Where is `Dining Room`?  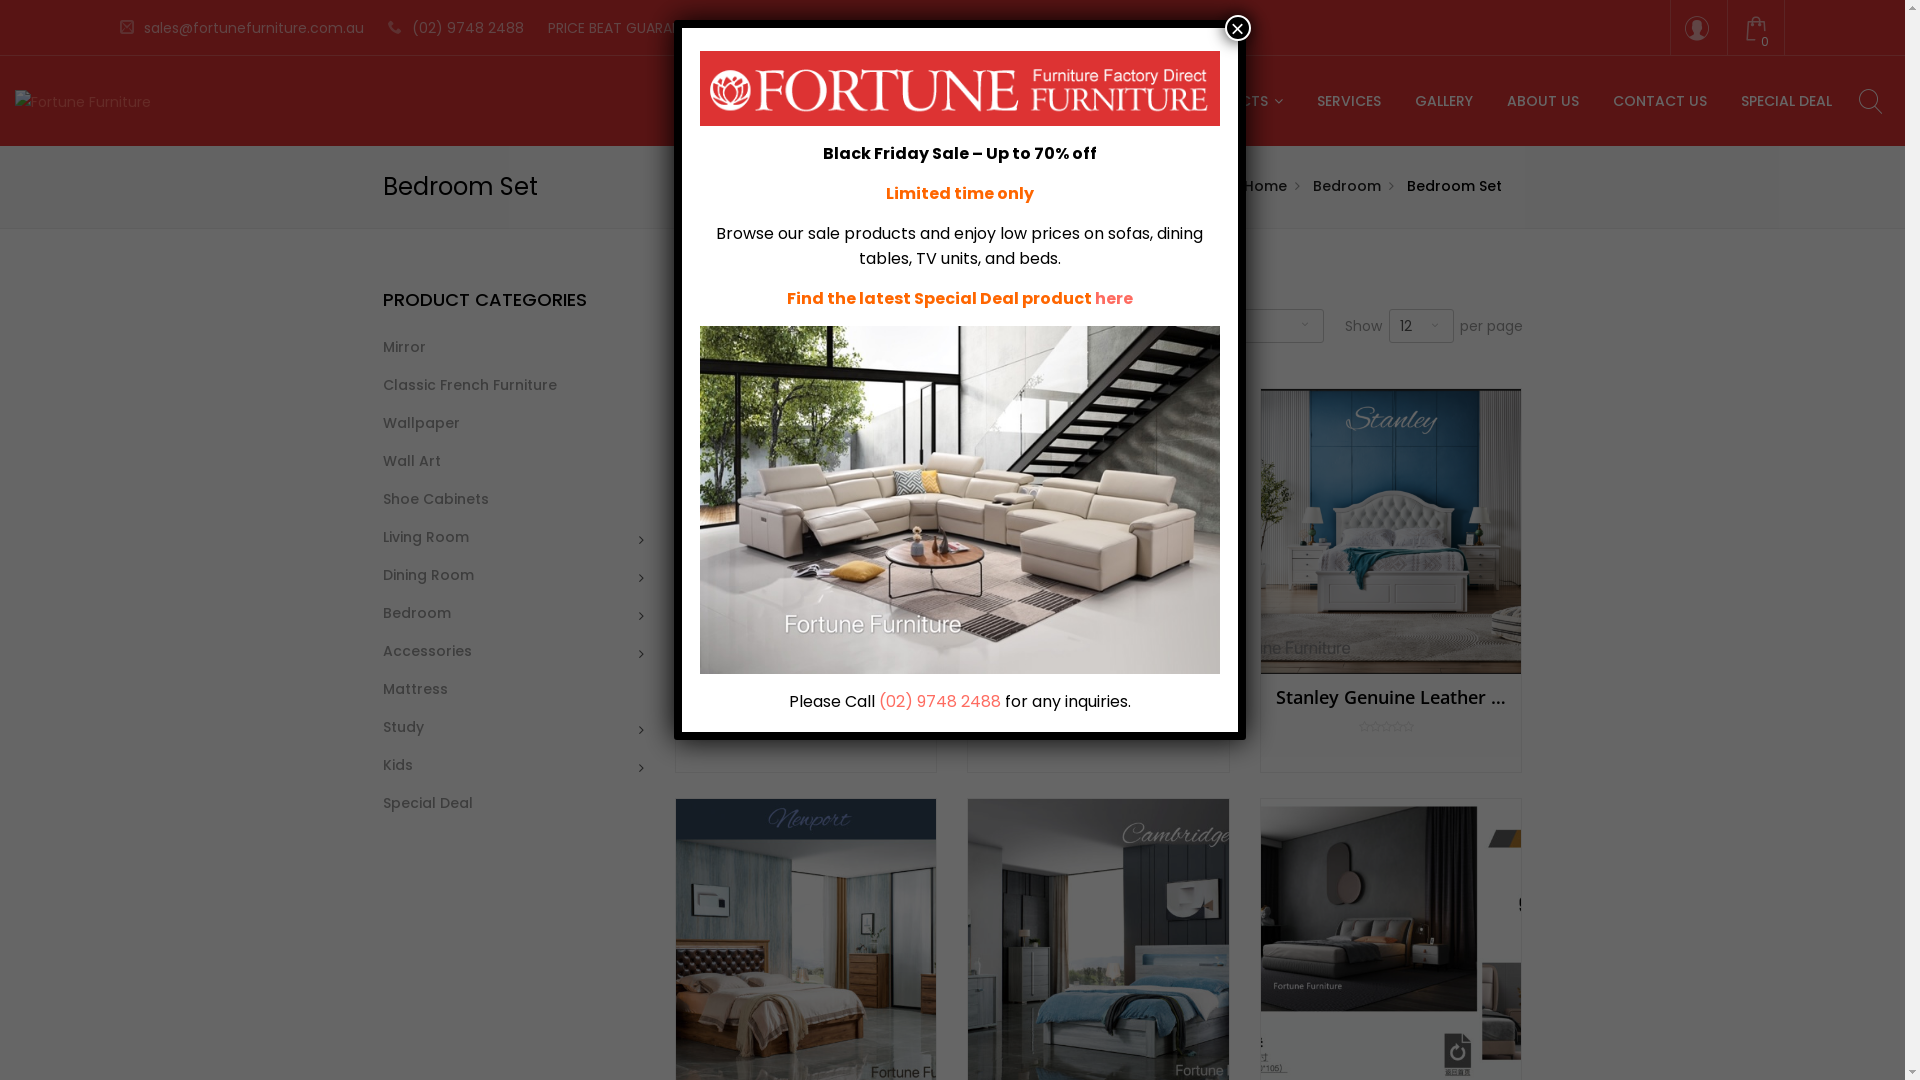 Dining Room is located at coordinates (428, 573).